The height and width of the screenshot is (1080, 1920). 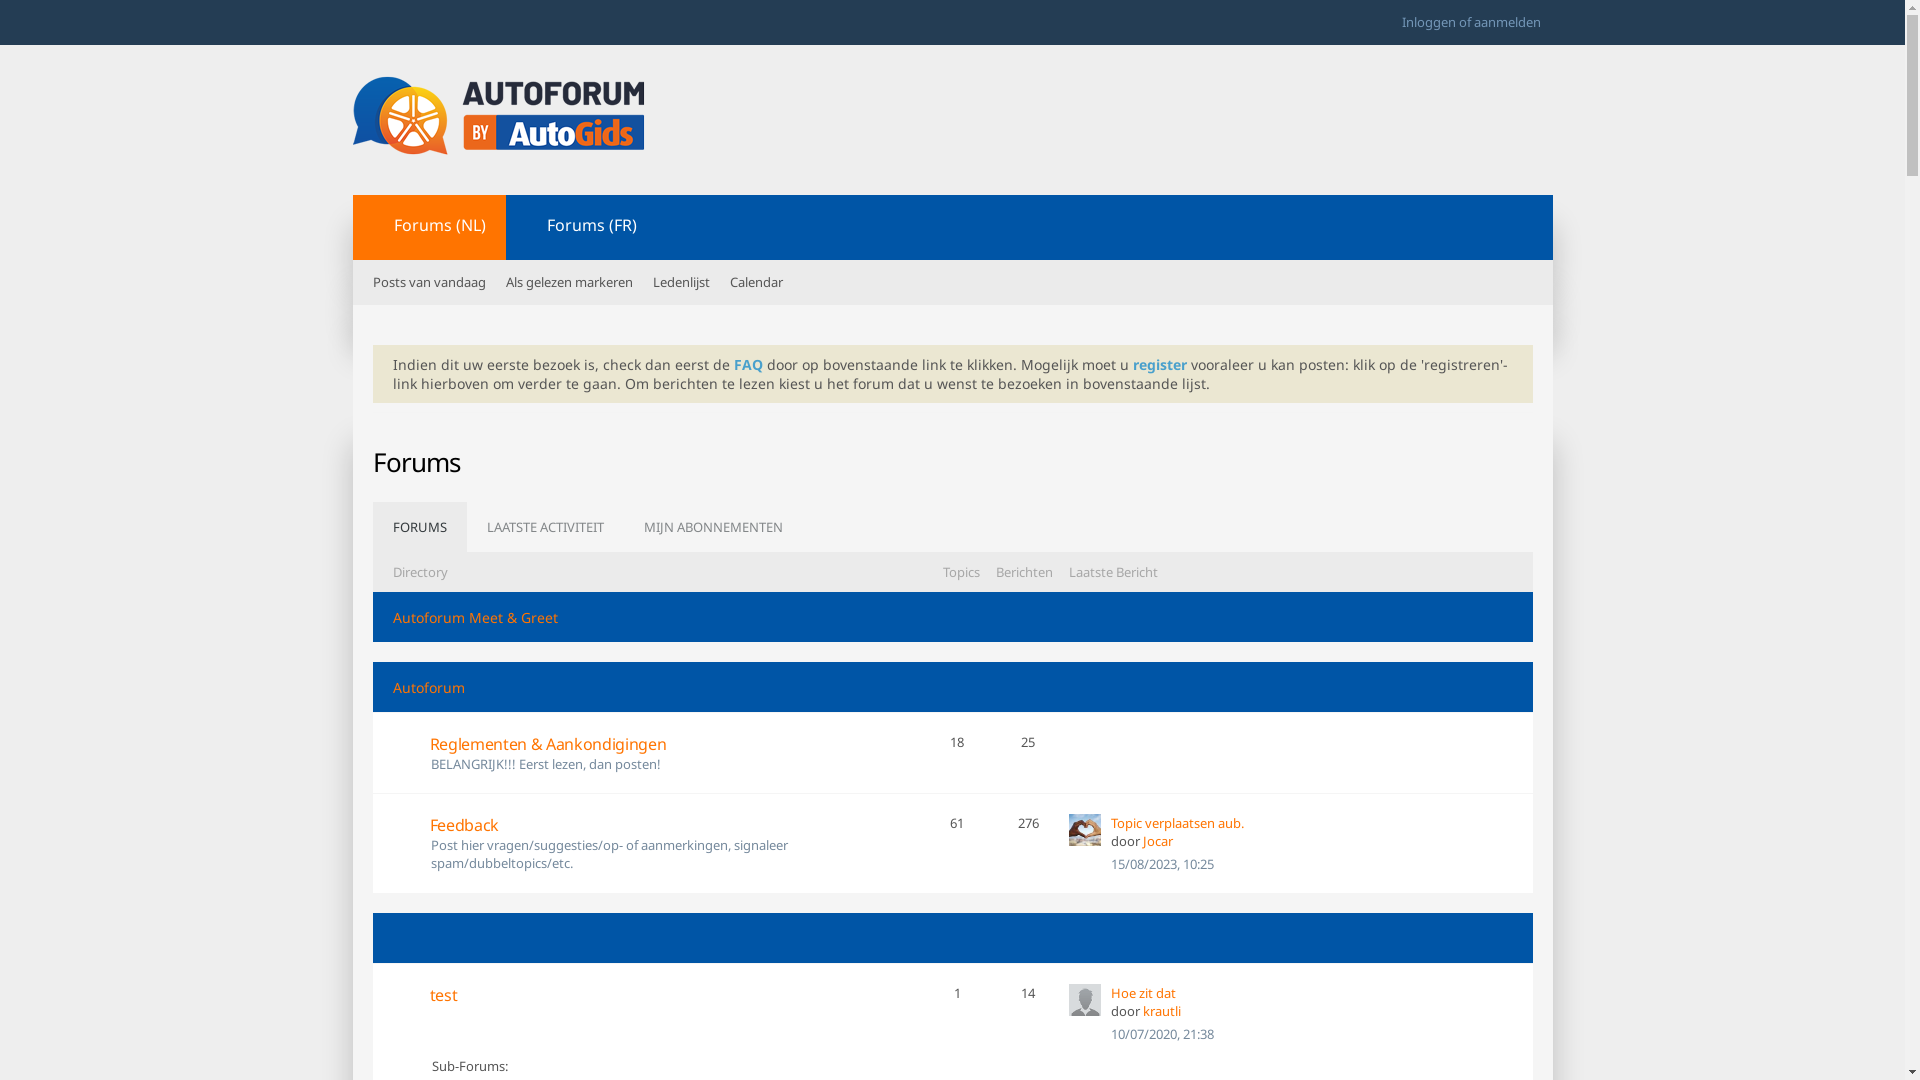 I want to click on FORUMS, so click(x=419, y=527).